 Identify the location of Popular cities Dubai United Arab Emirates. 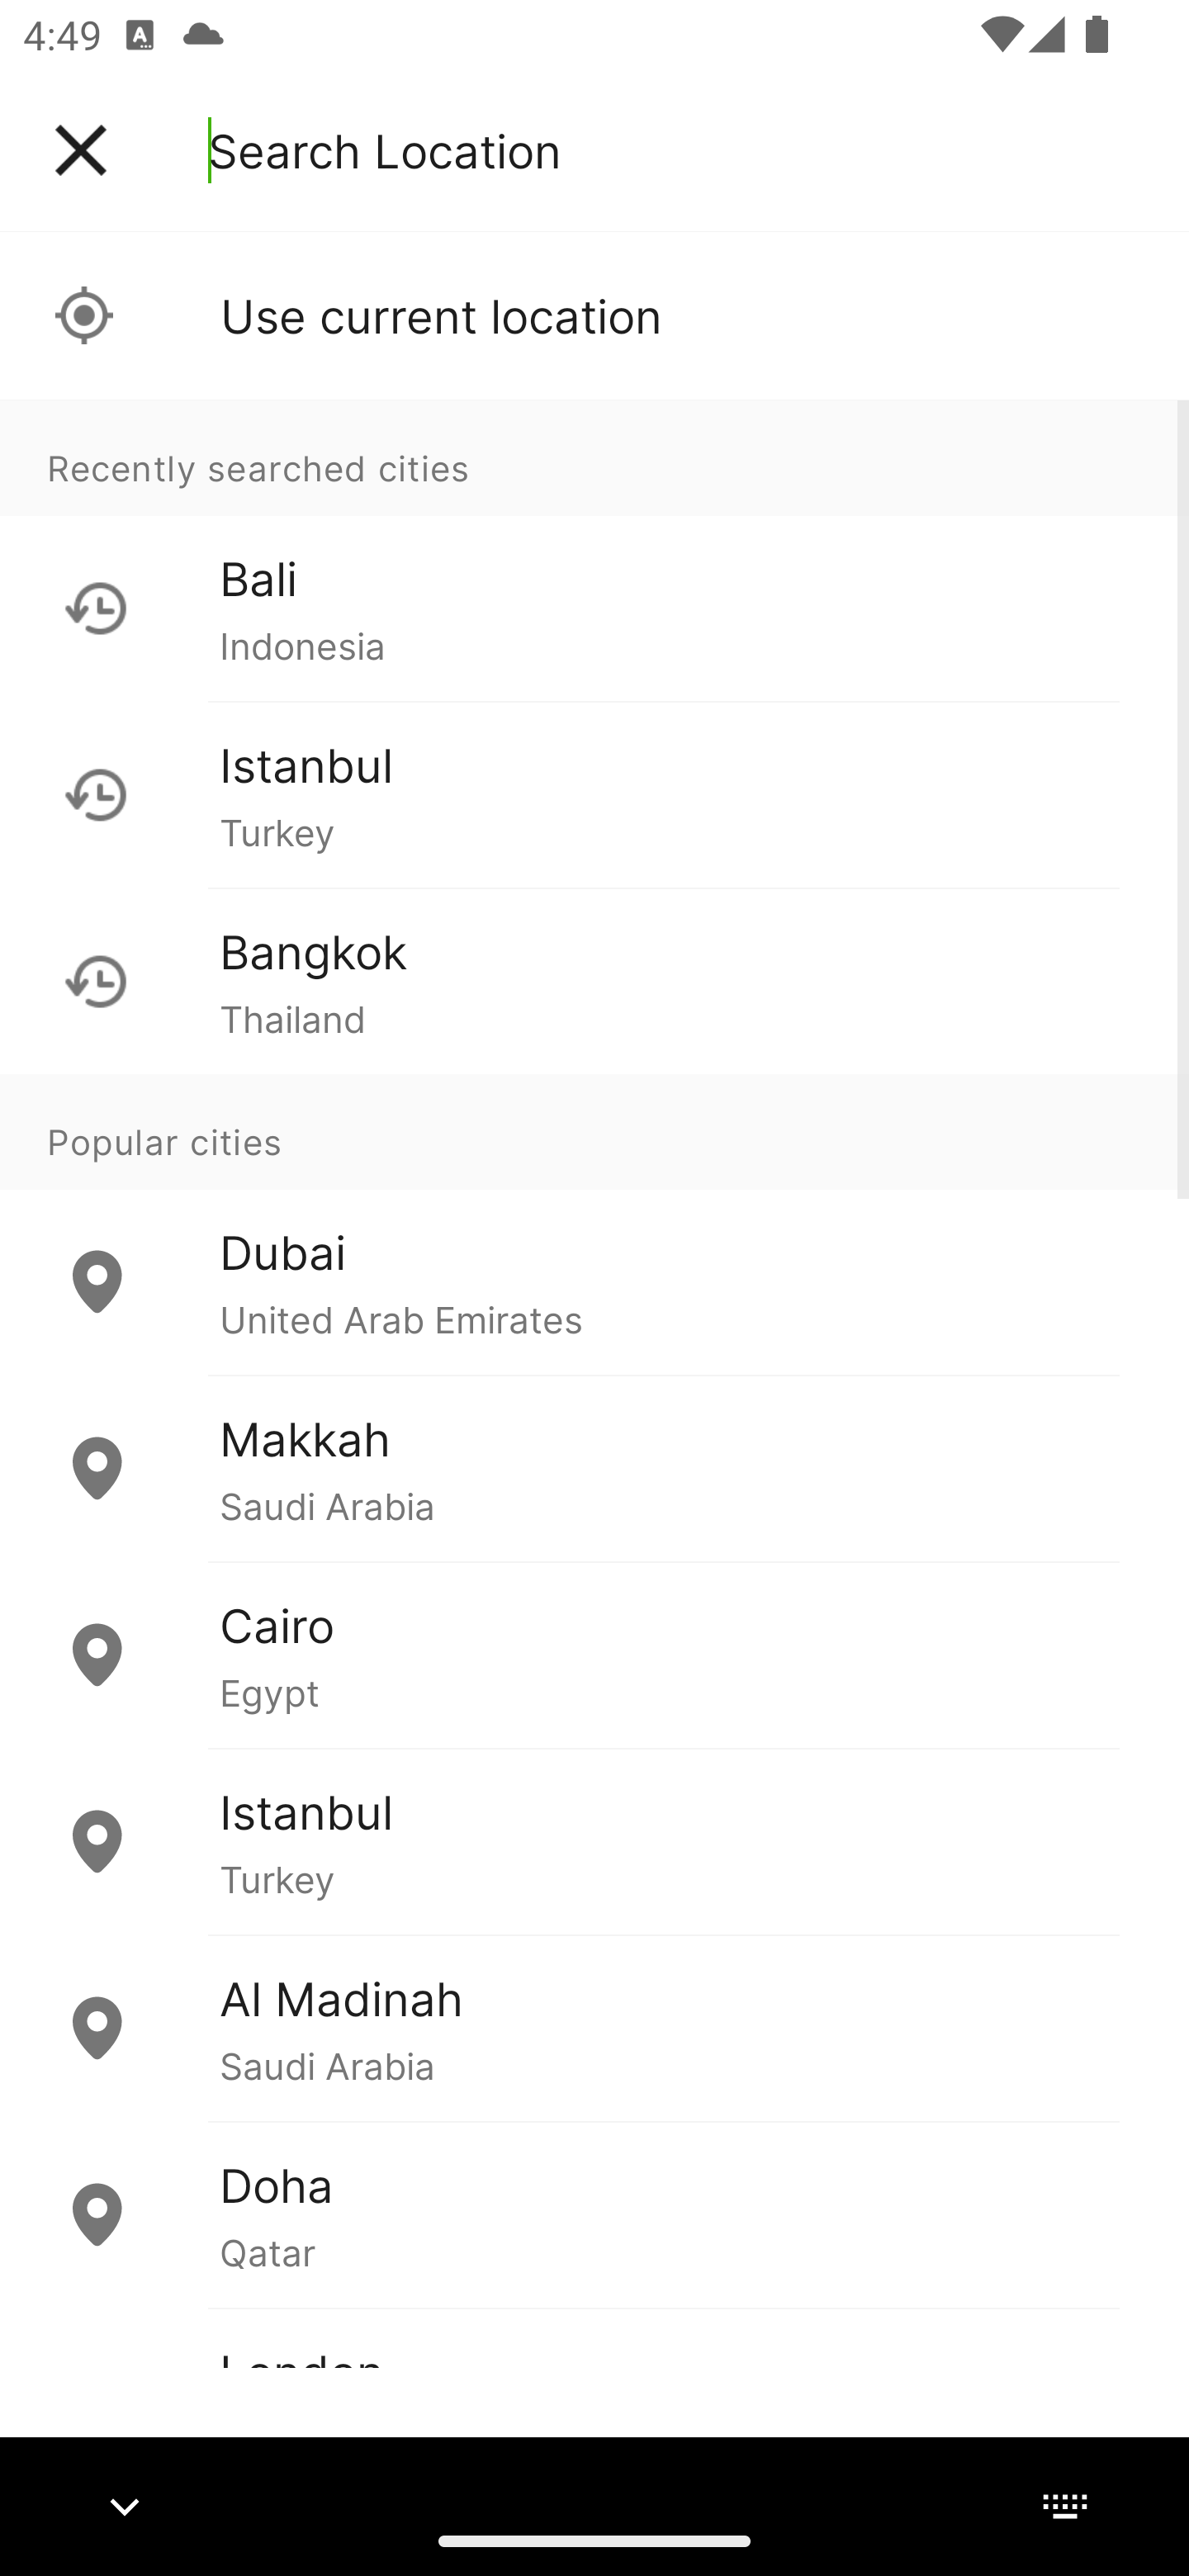
(594, 1225).